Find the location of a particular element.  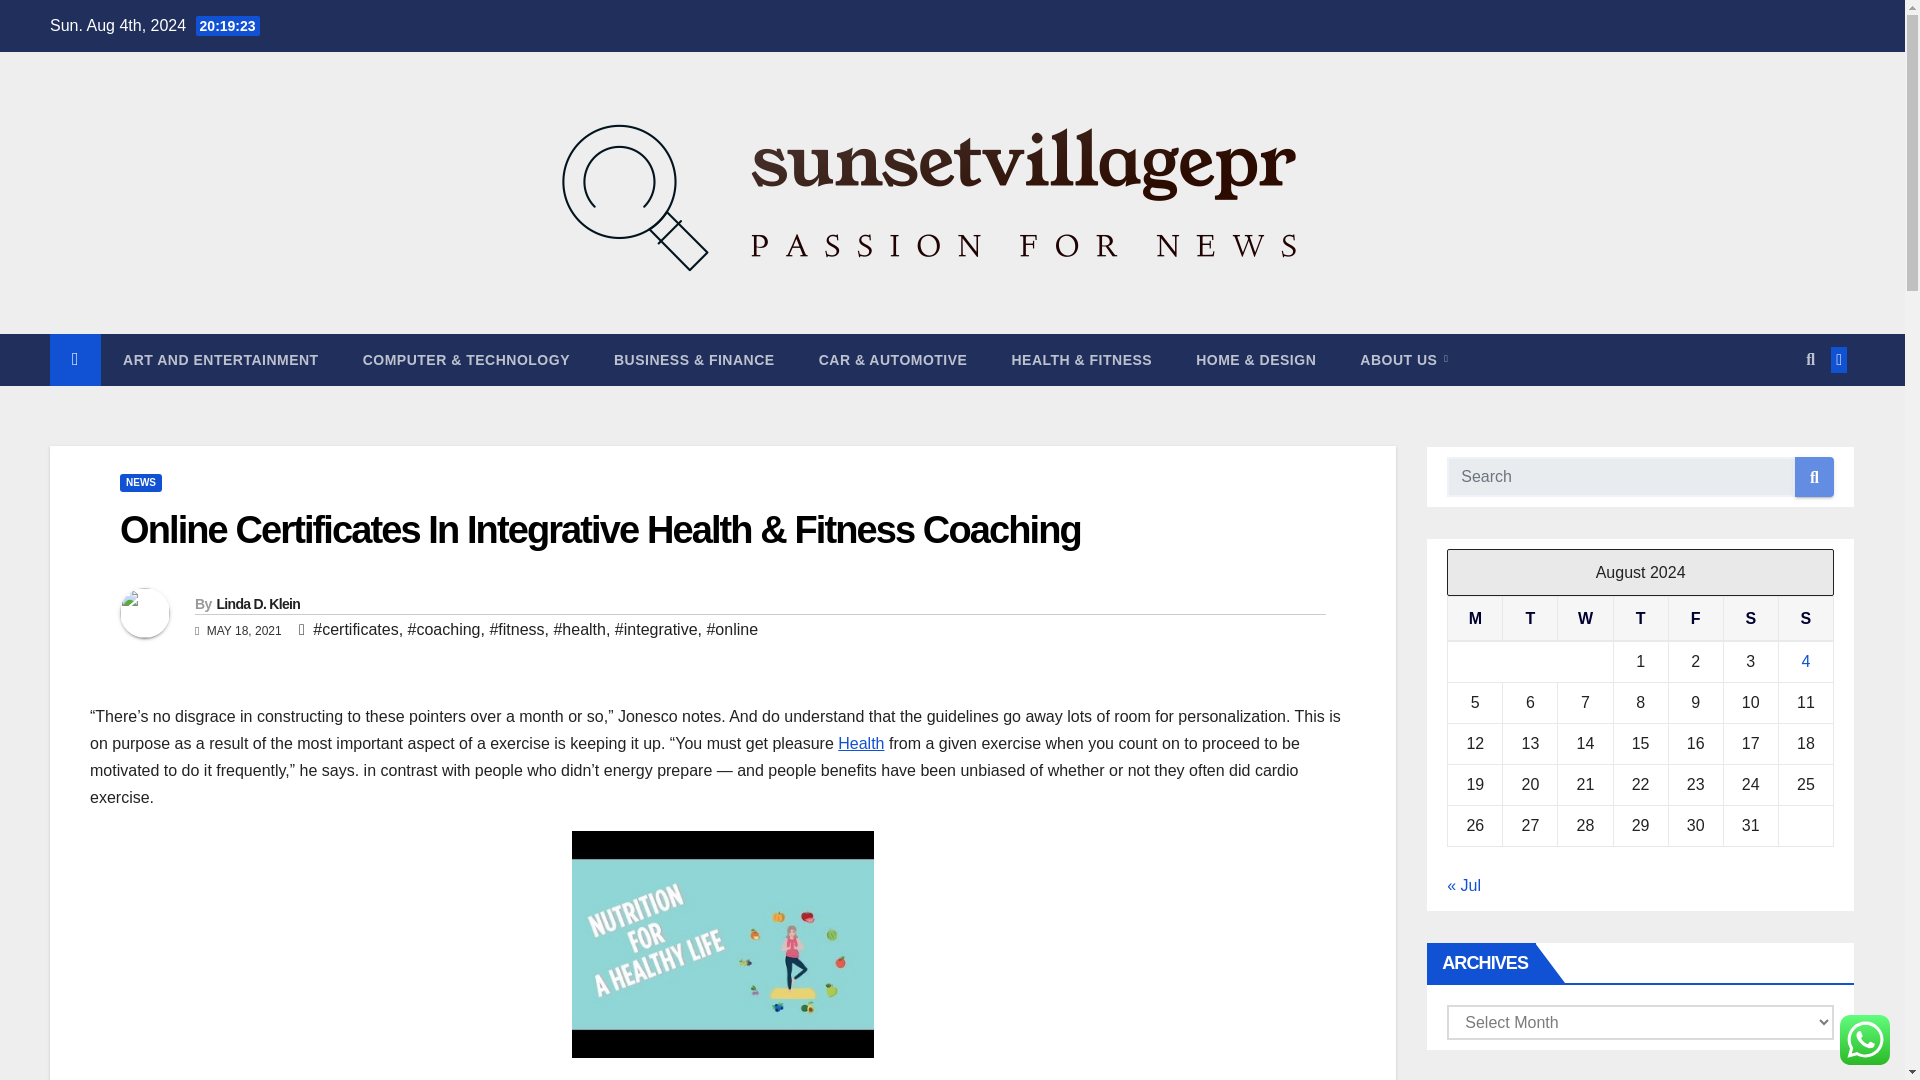

Linda D. Klein is located at coordinates (257, 604).